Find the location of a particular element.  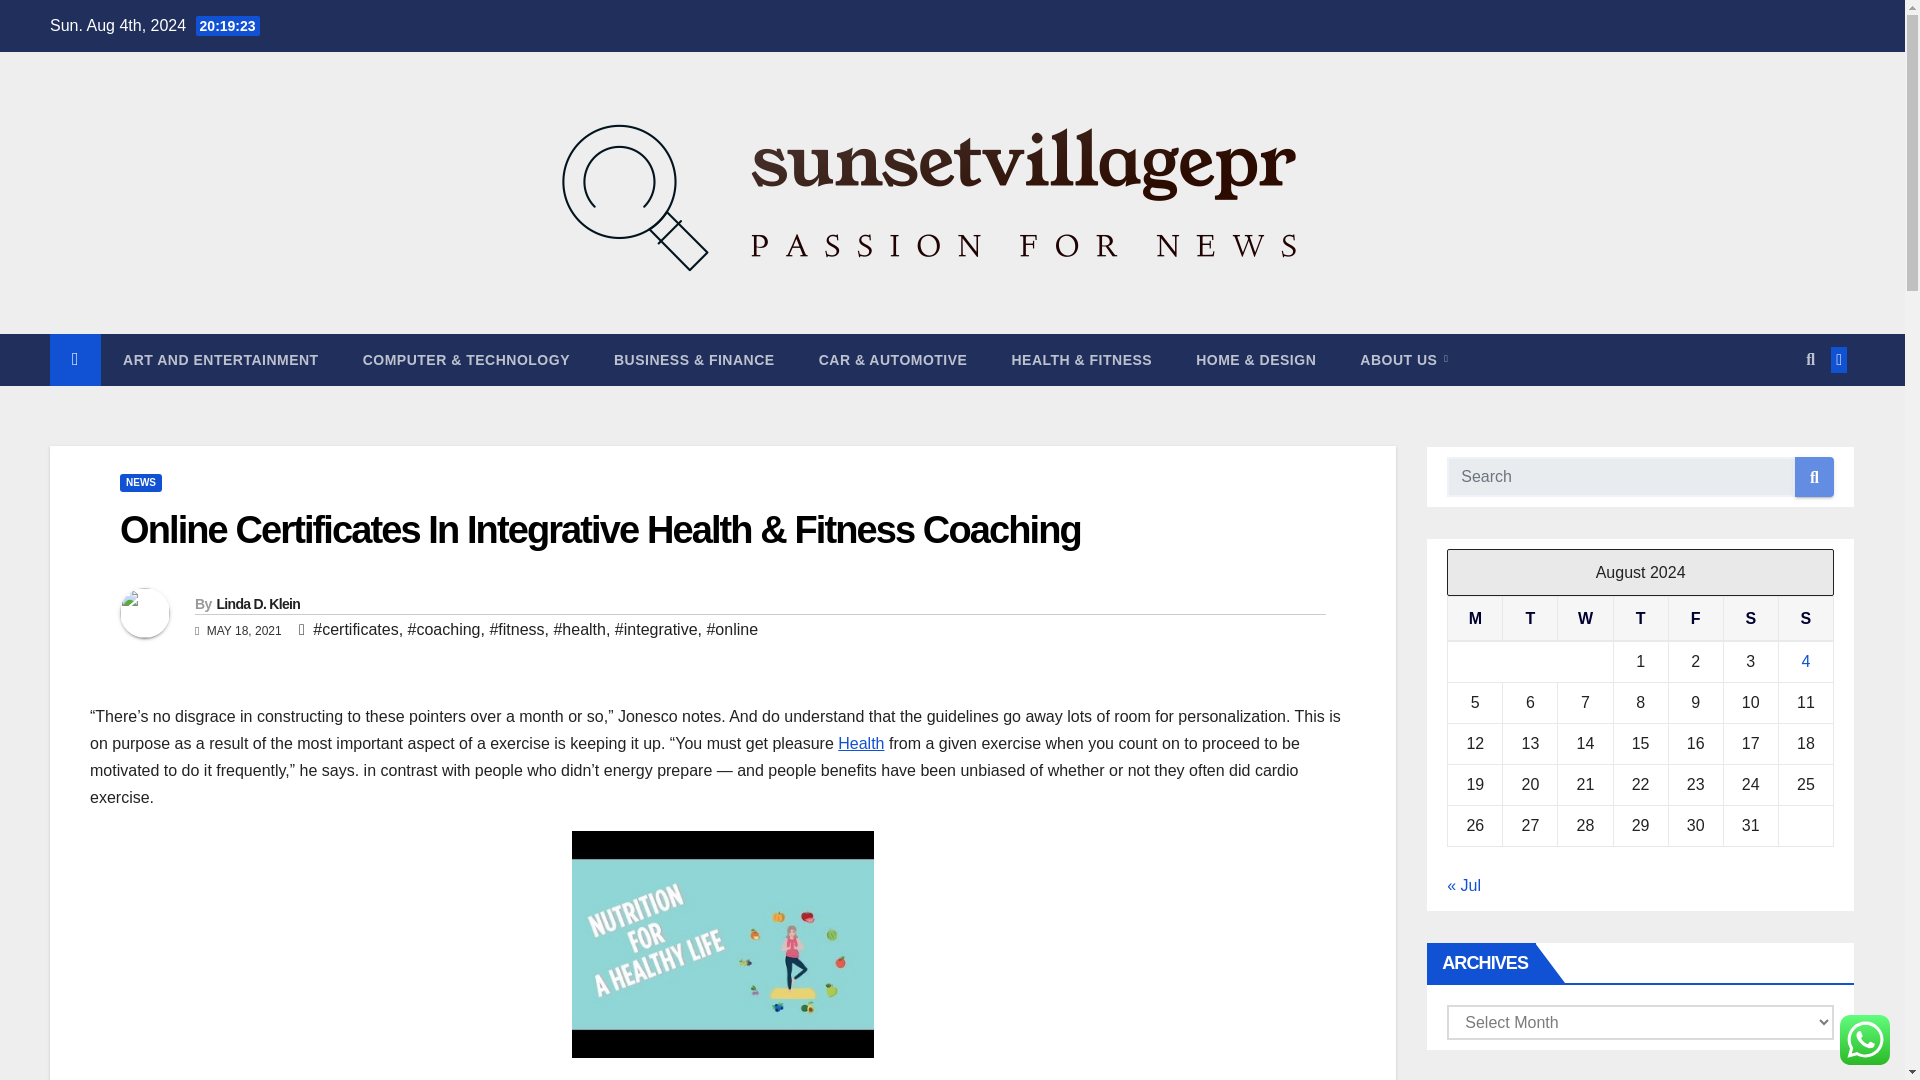

Linda D. Klein is located at coordinates (257, 604).